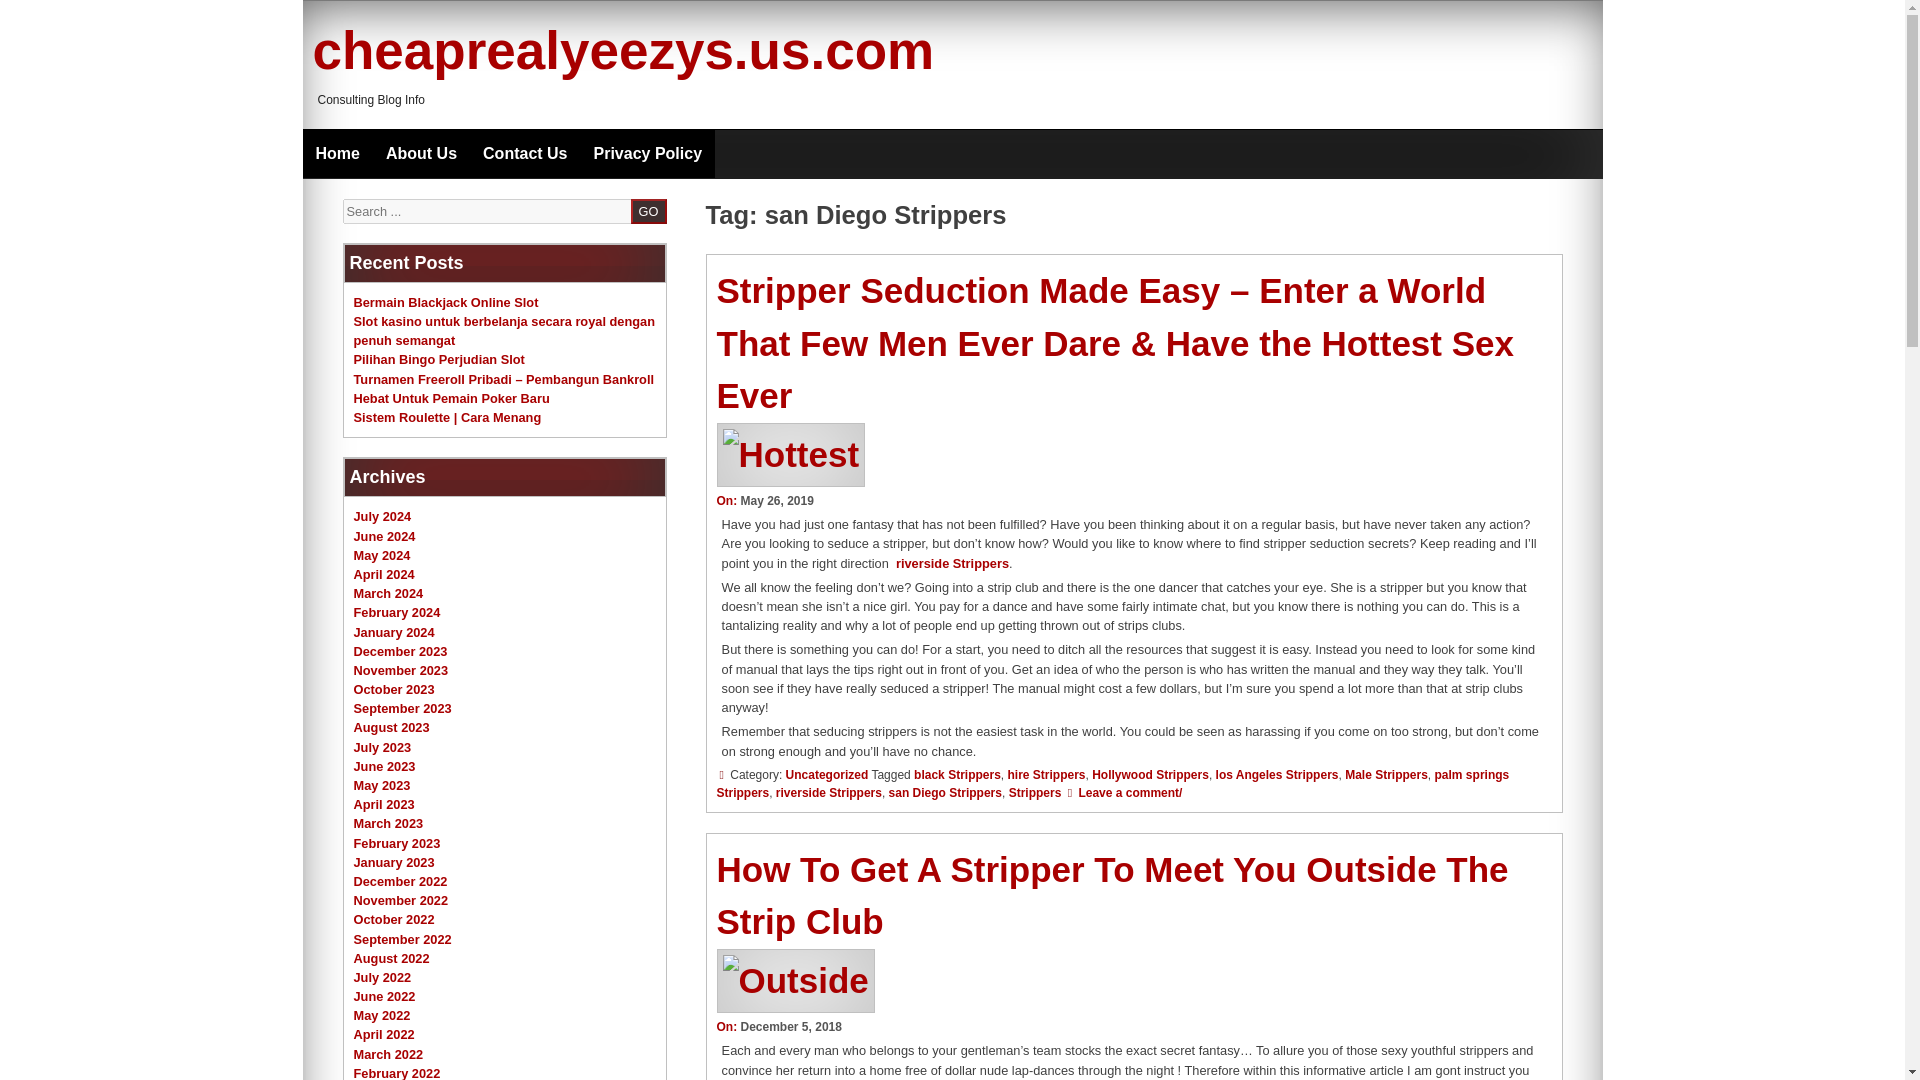 Image resolution: width=1920 pixels, height=1080 pixels. Describe the element at coordinates (421, 154) in the screenshot. I see `About Us` at that location.